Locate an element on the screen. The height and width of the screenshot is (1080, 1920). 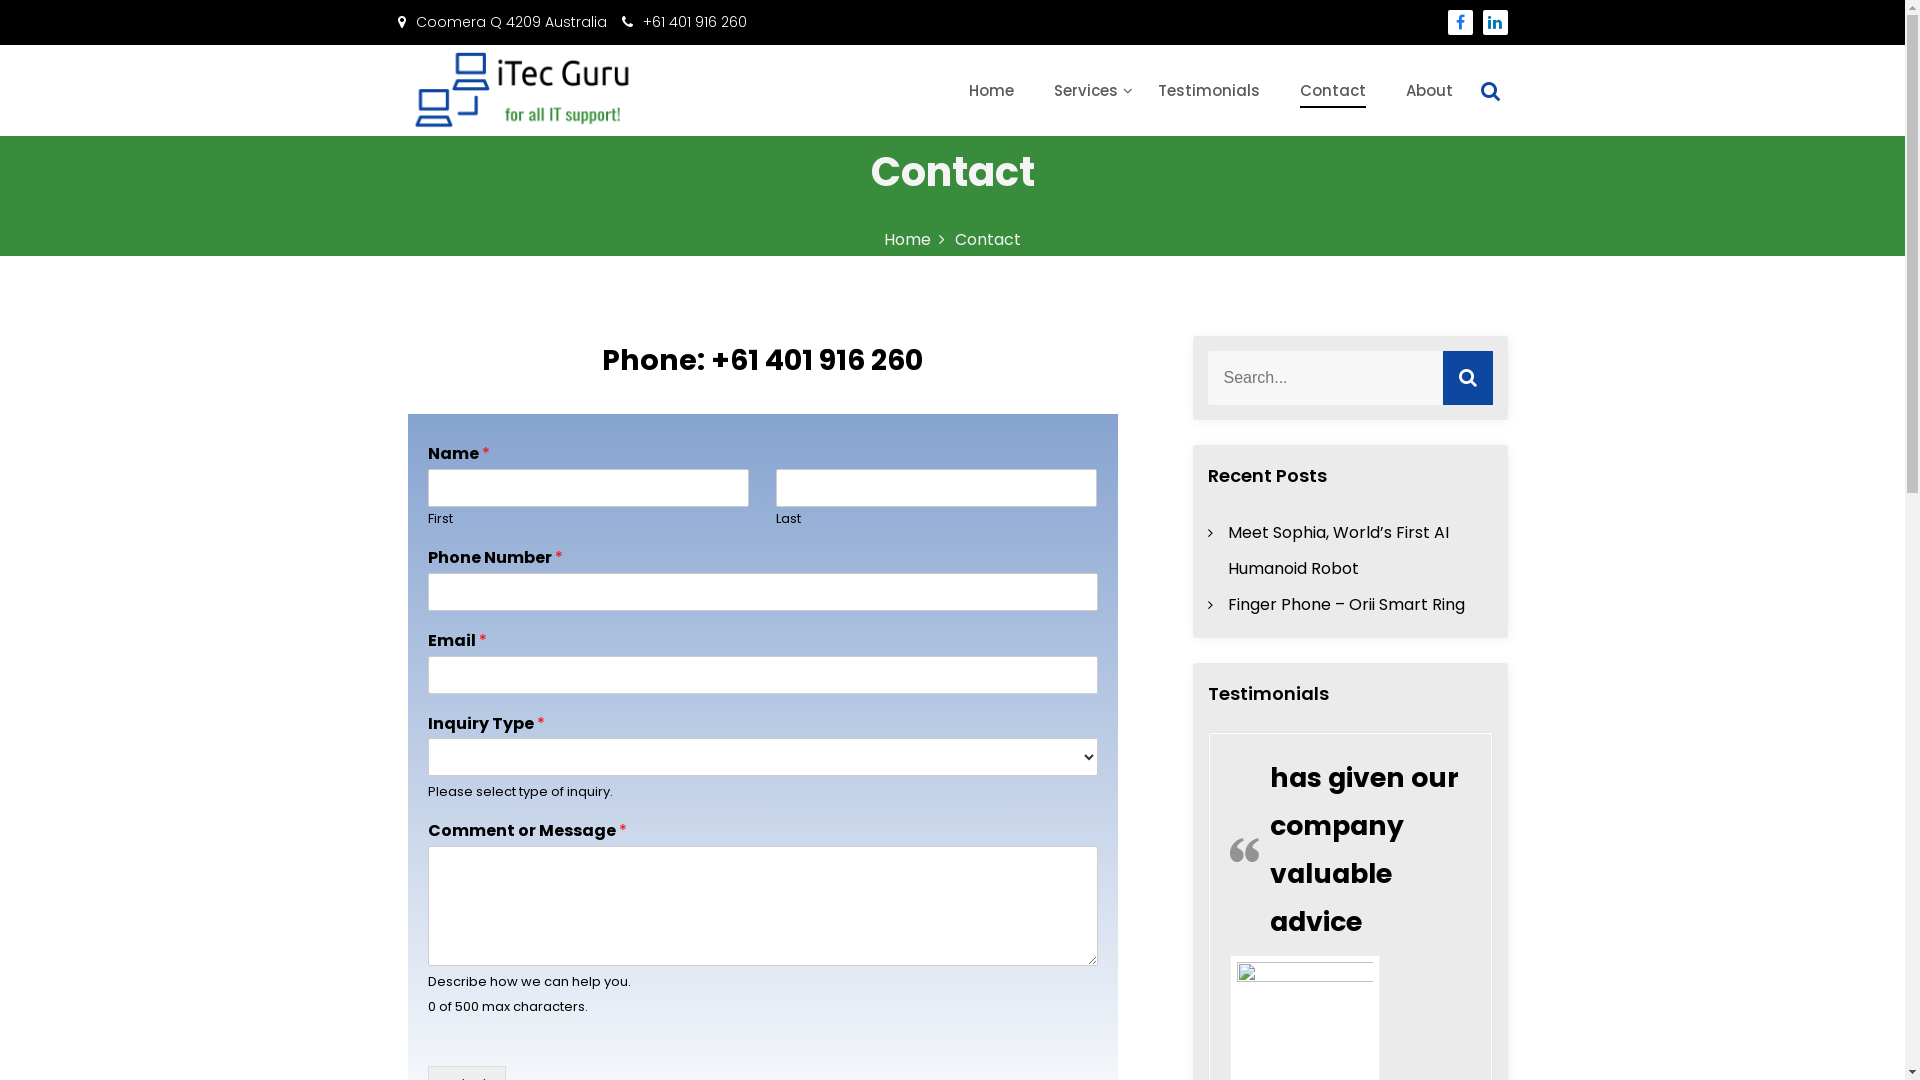
Home is located at coordinates (990, 90).